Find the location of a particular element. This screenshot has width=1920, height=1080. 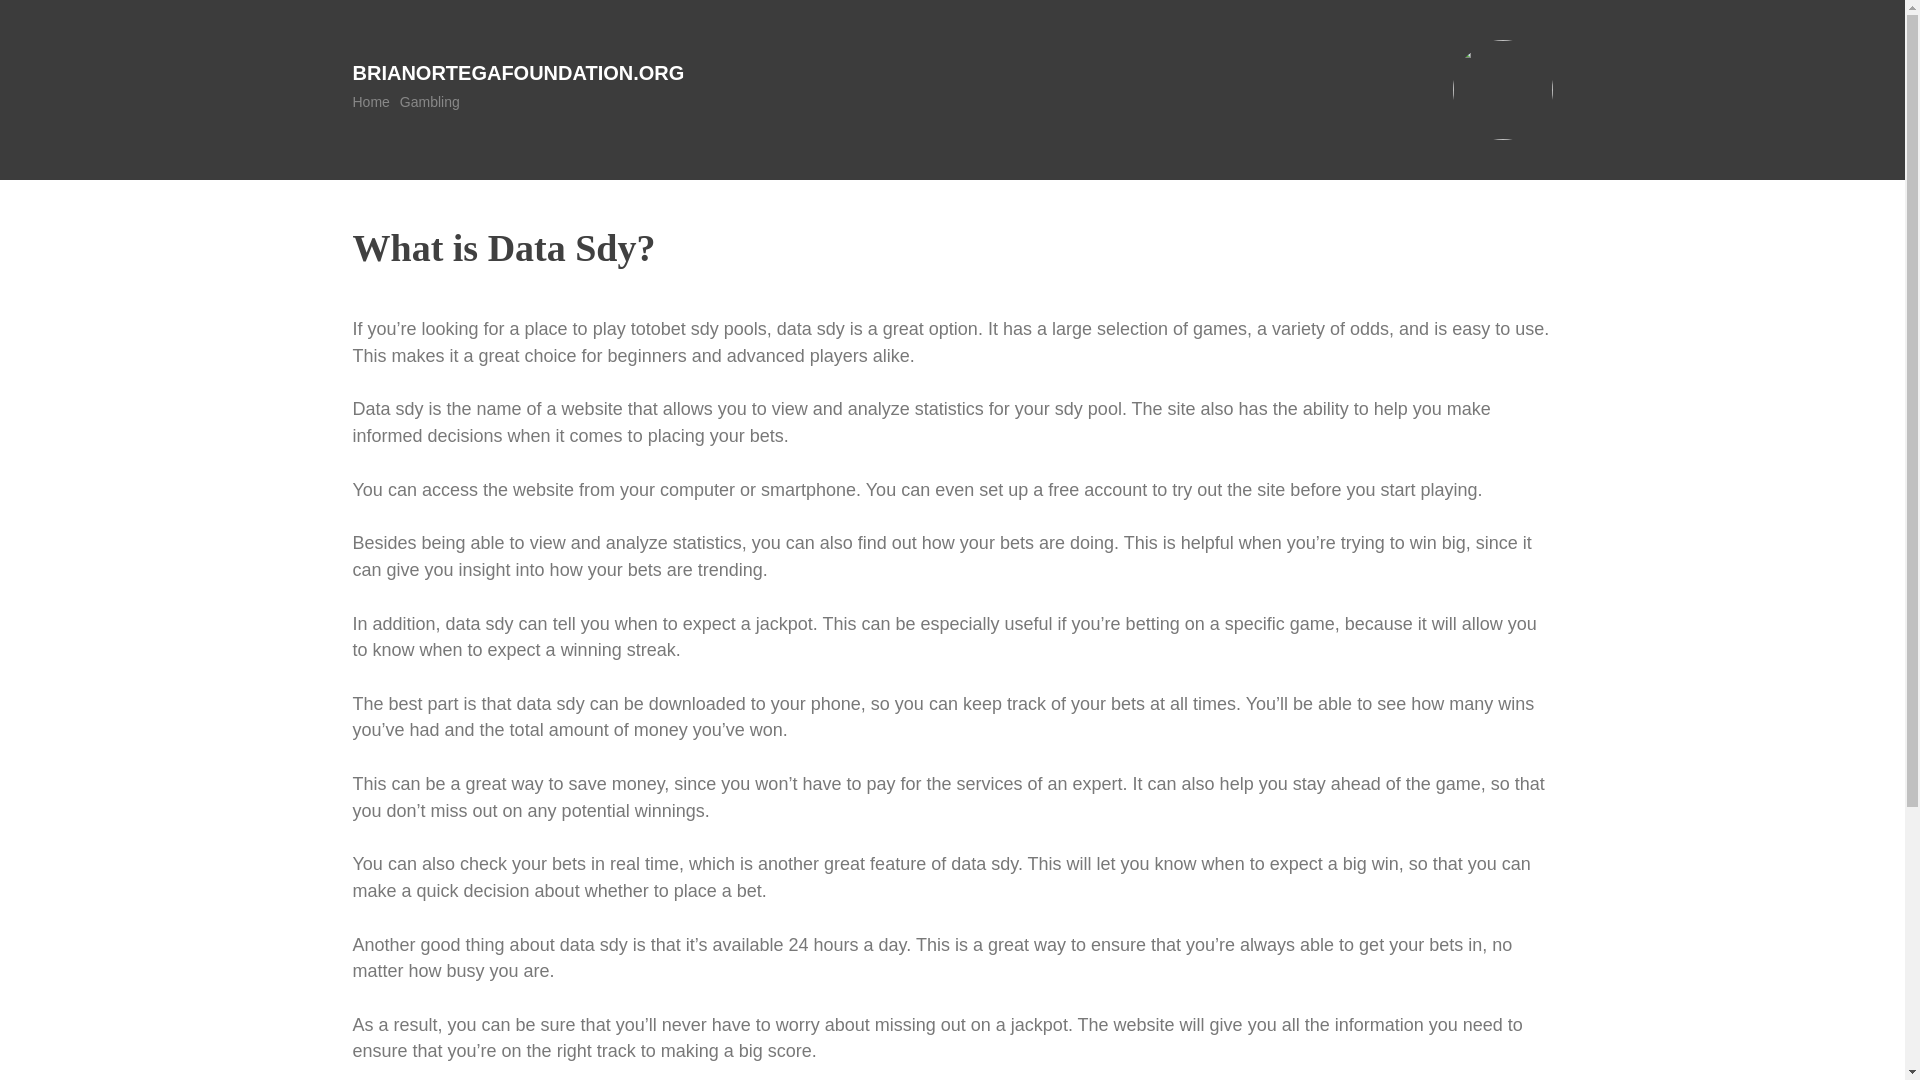

Brianortegafoundation.org is located at coordinates (517, 72).